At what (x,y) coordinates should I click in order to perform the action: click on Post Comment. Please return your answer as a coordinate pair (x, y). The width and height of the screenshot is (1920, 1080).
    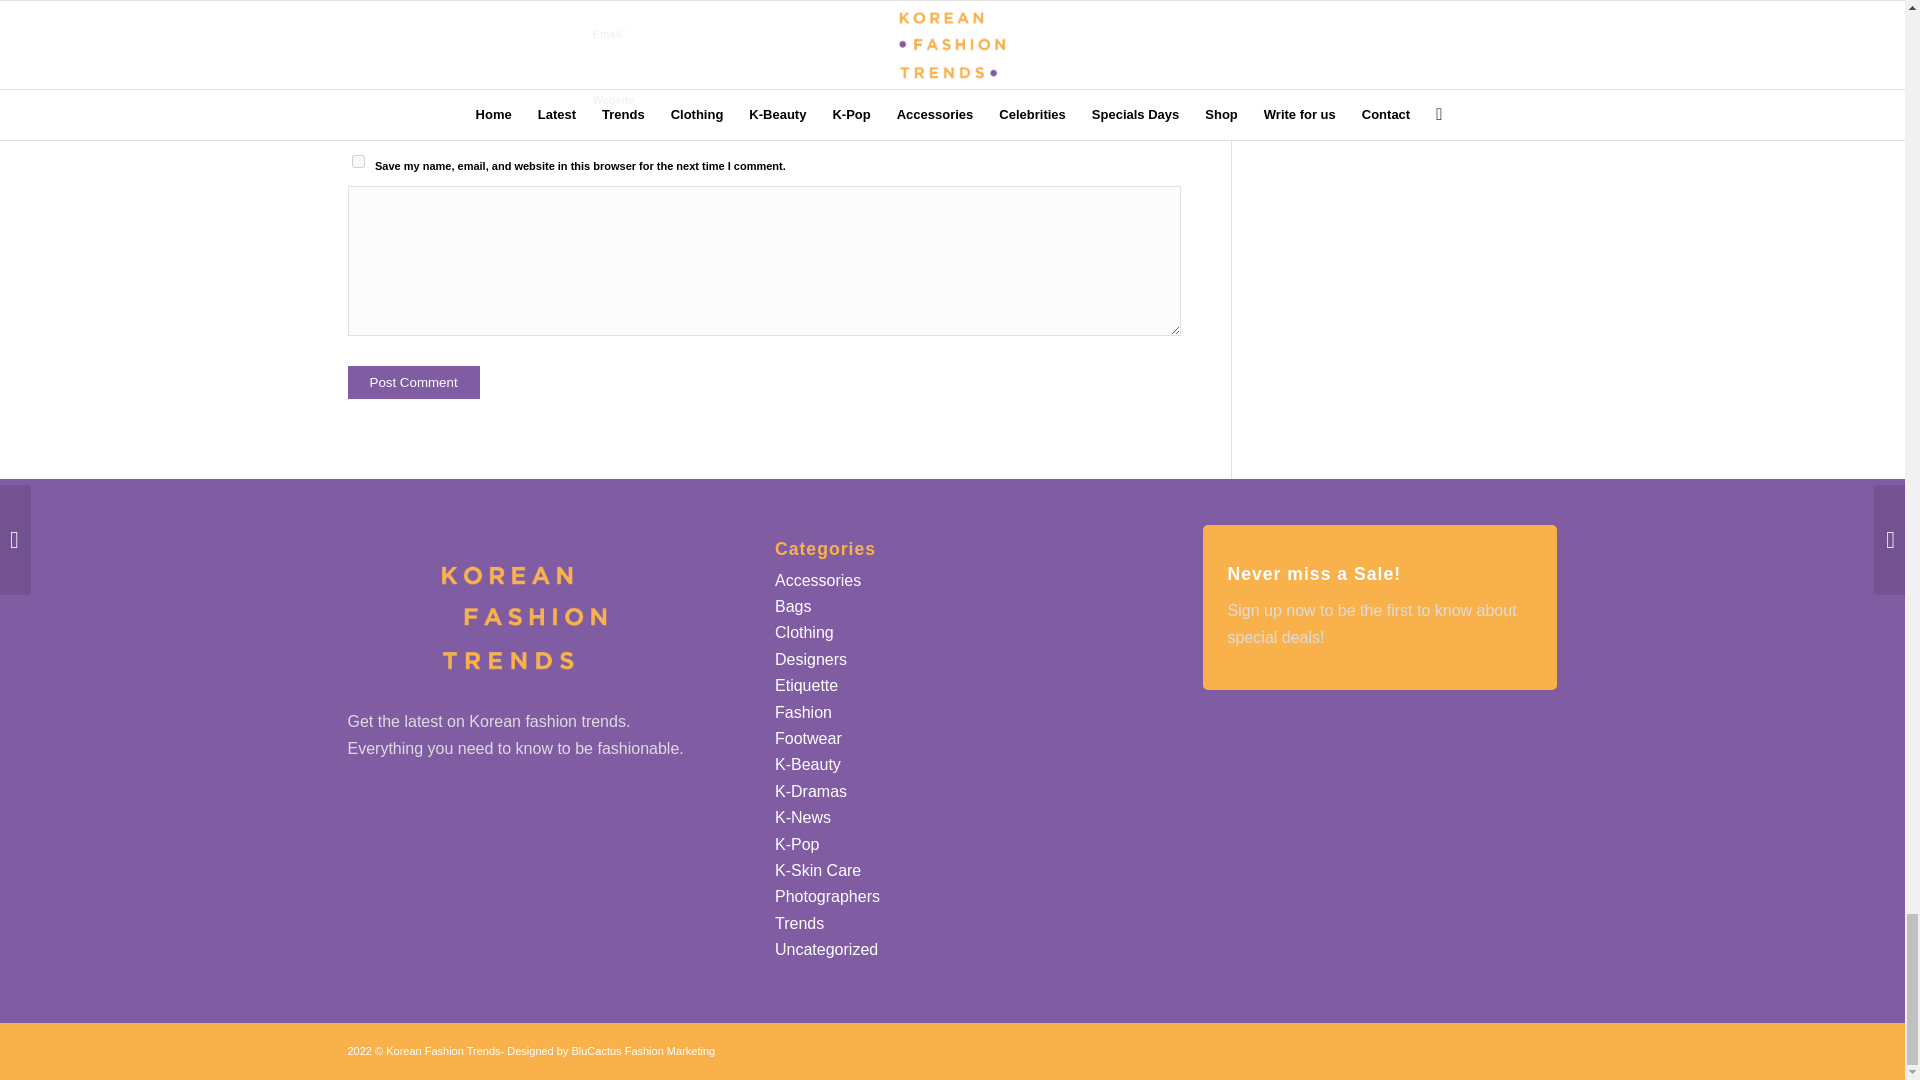
    Looking at the image, I should click on (414, 382).